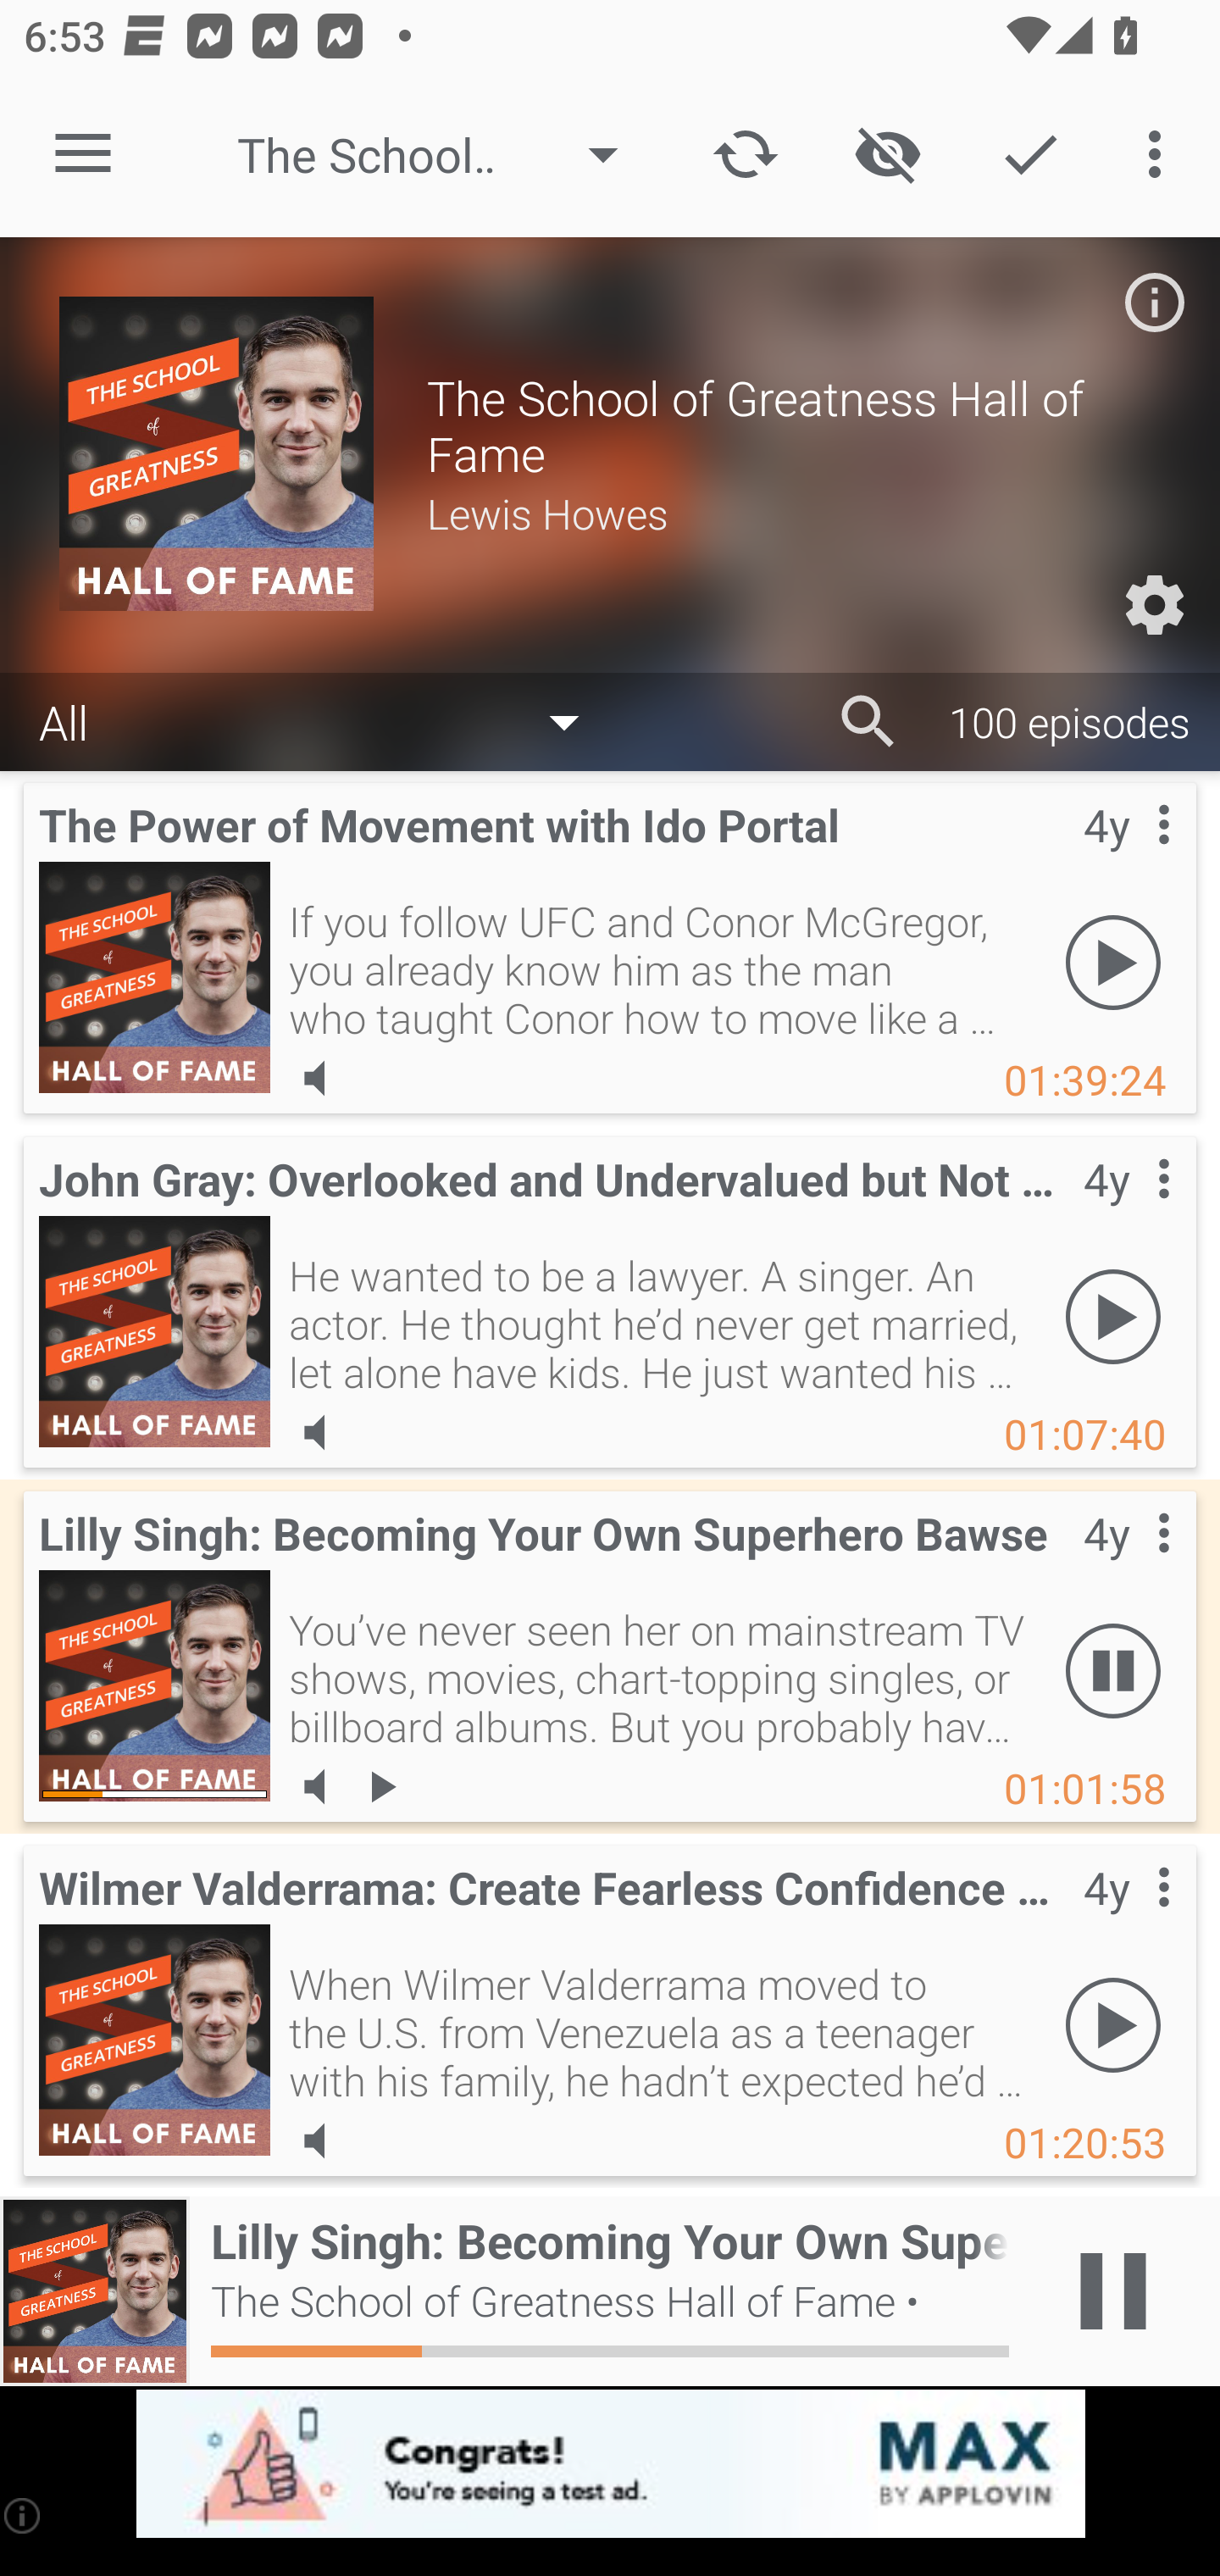  What do you see at coordinates (1113, 1316) in the screenshot?
I see `Play` at bounding box center [1113, 1316].